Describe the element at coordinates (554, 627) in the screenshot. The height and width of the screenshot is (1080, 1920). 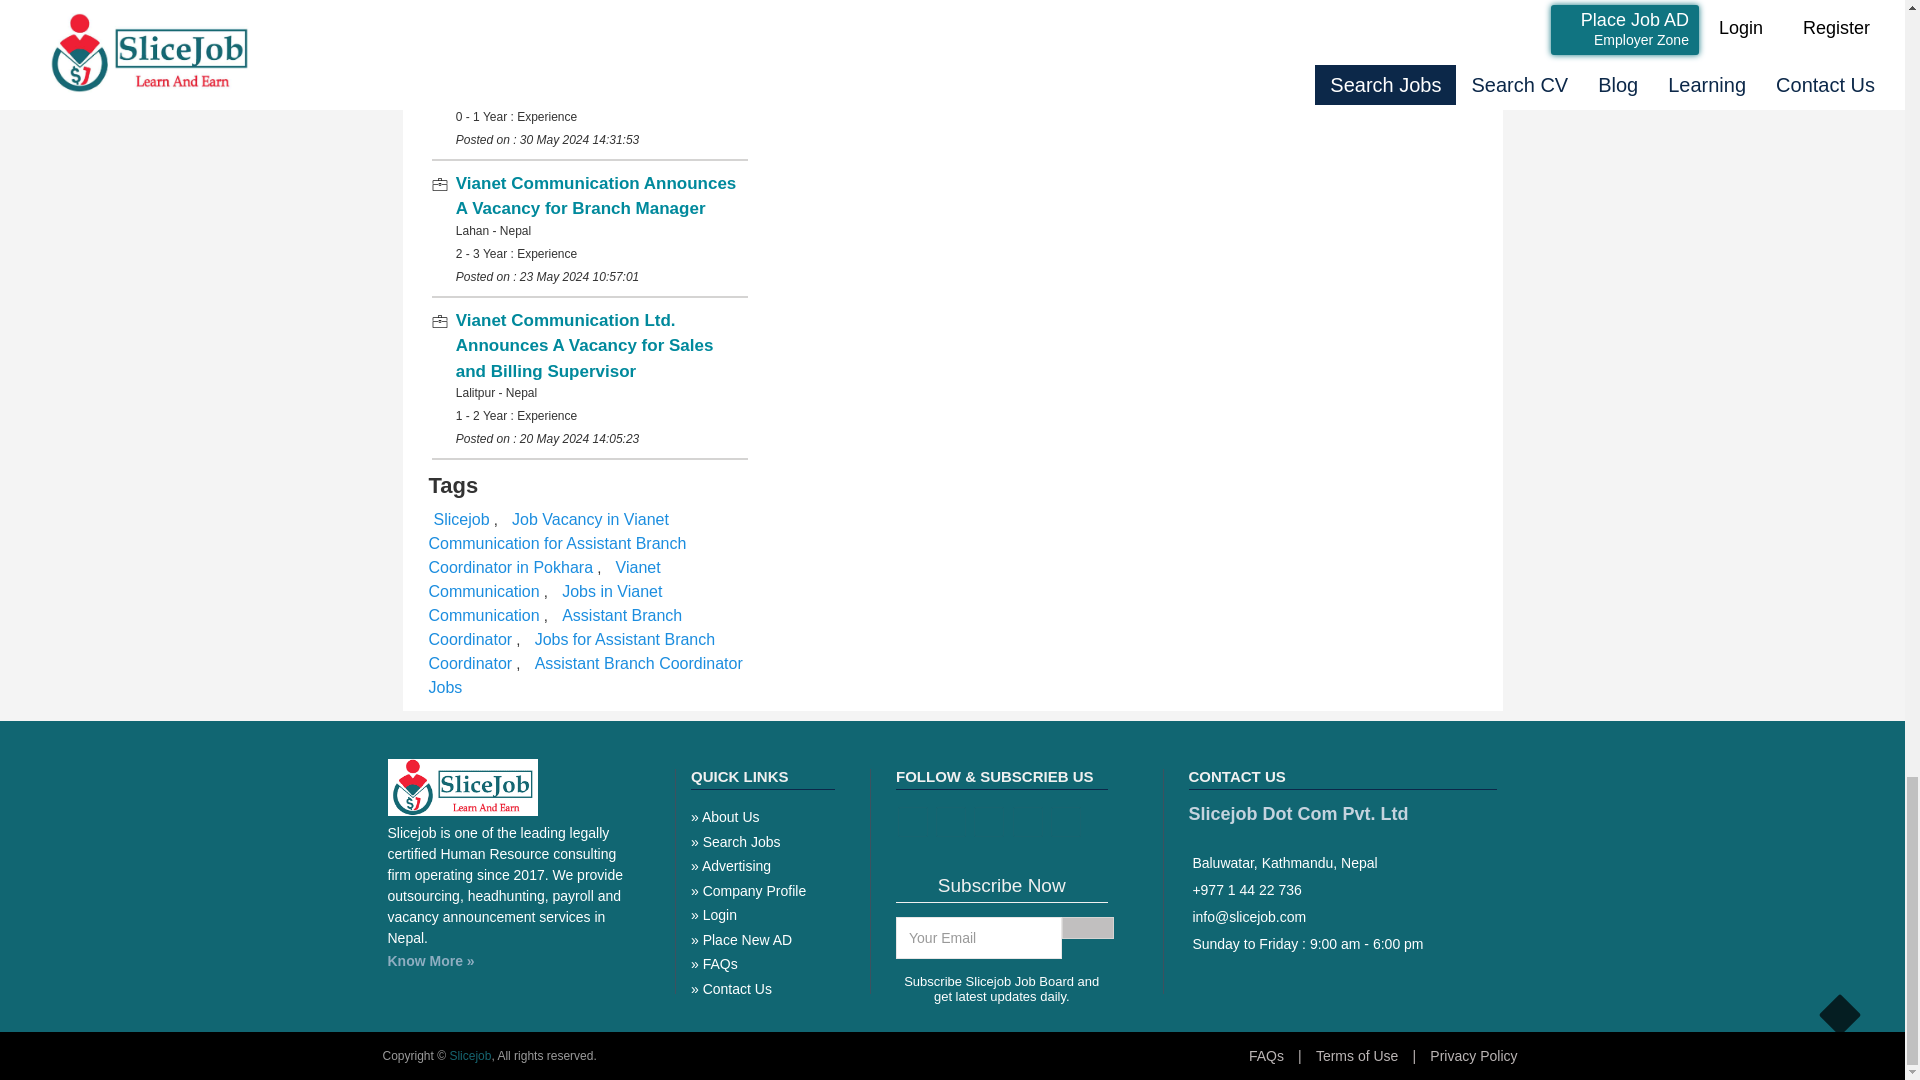
I see `Assistant Branch Coordinator` at that location.